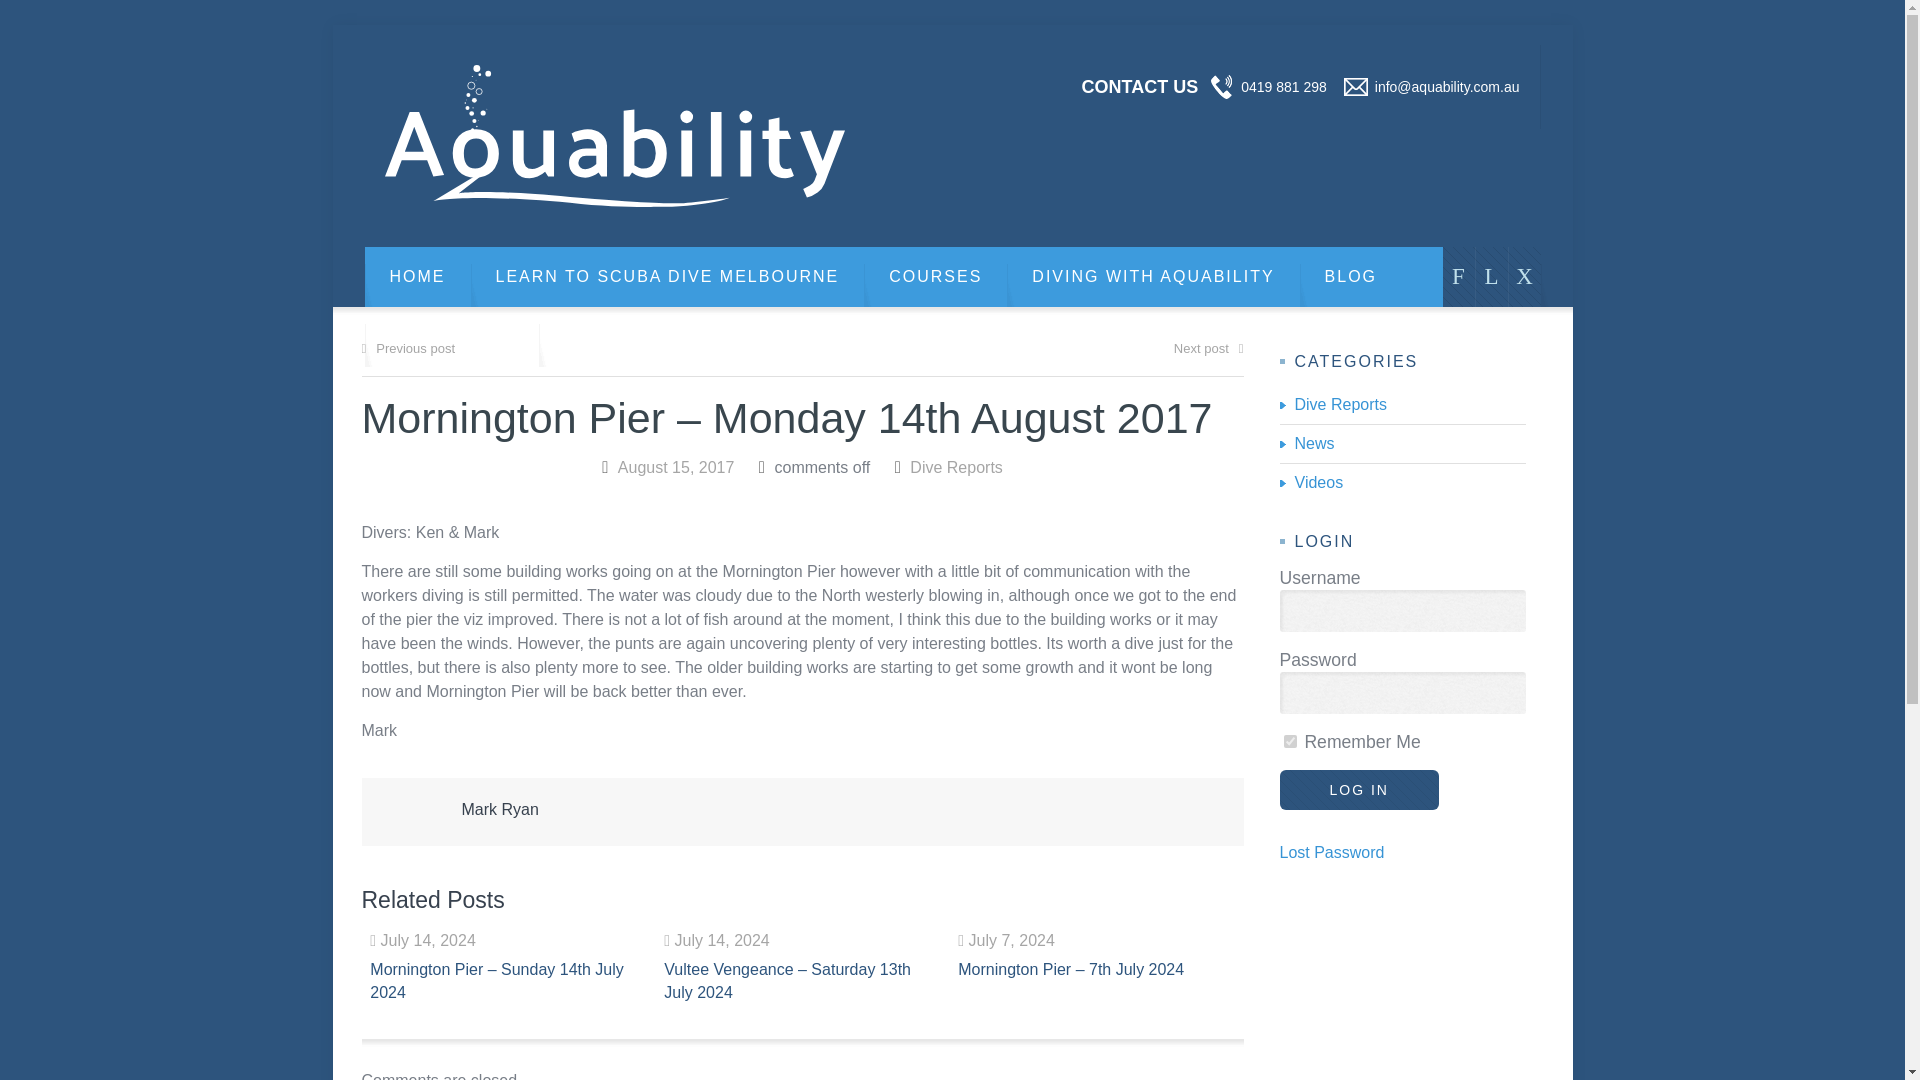 This screenshot has width=1920, height=1080. What do you see at coordinates (1350, 276) in the screenshot?
I see `BLOG` at bounding box center [1350, 276].